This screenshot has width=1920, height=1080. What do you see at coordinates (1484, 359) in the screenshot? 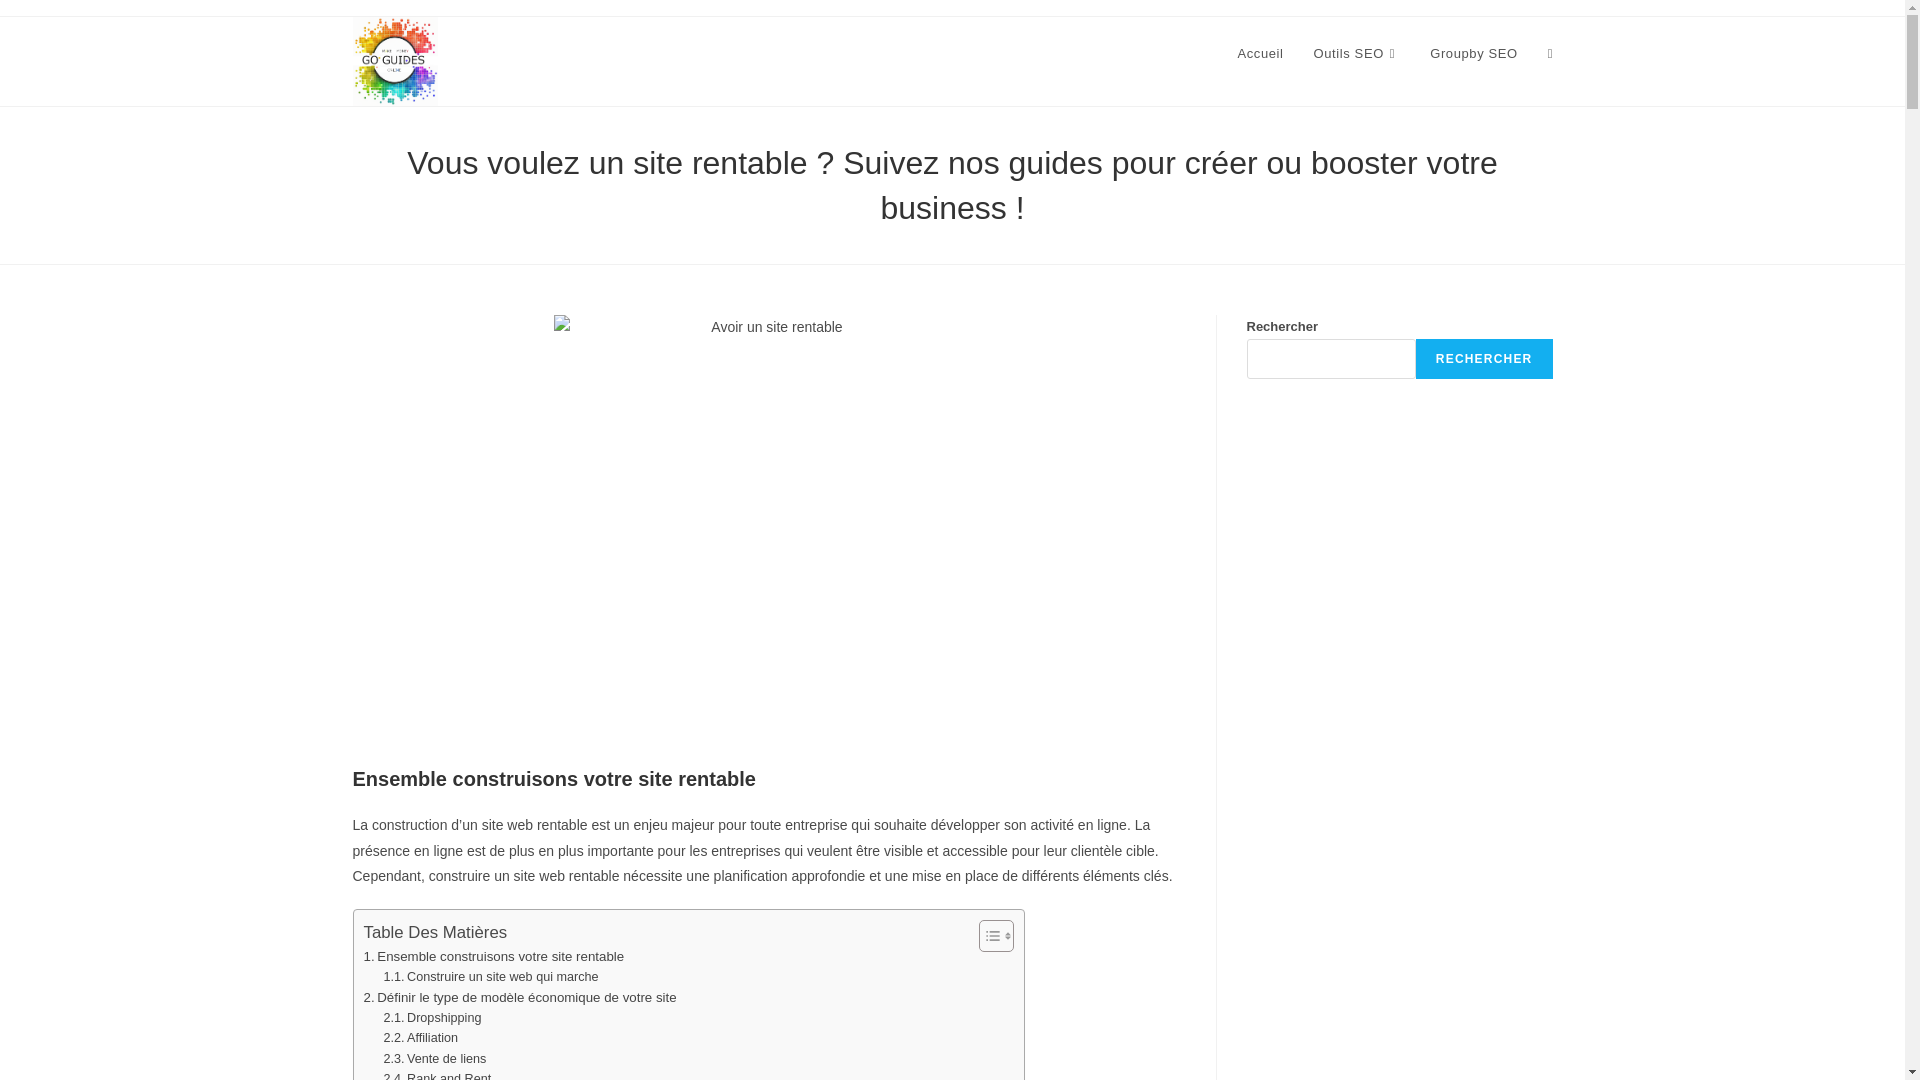
I see `RECHERCHER` at bounding box center [1484, 359].